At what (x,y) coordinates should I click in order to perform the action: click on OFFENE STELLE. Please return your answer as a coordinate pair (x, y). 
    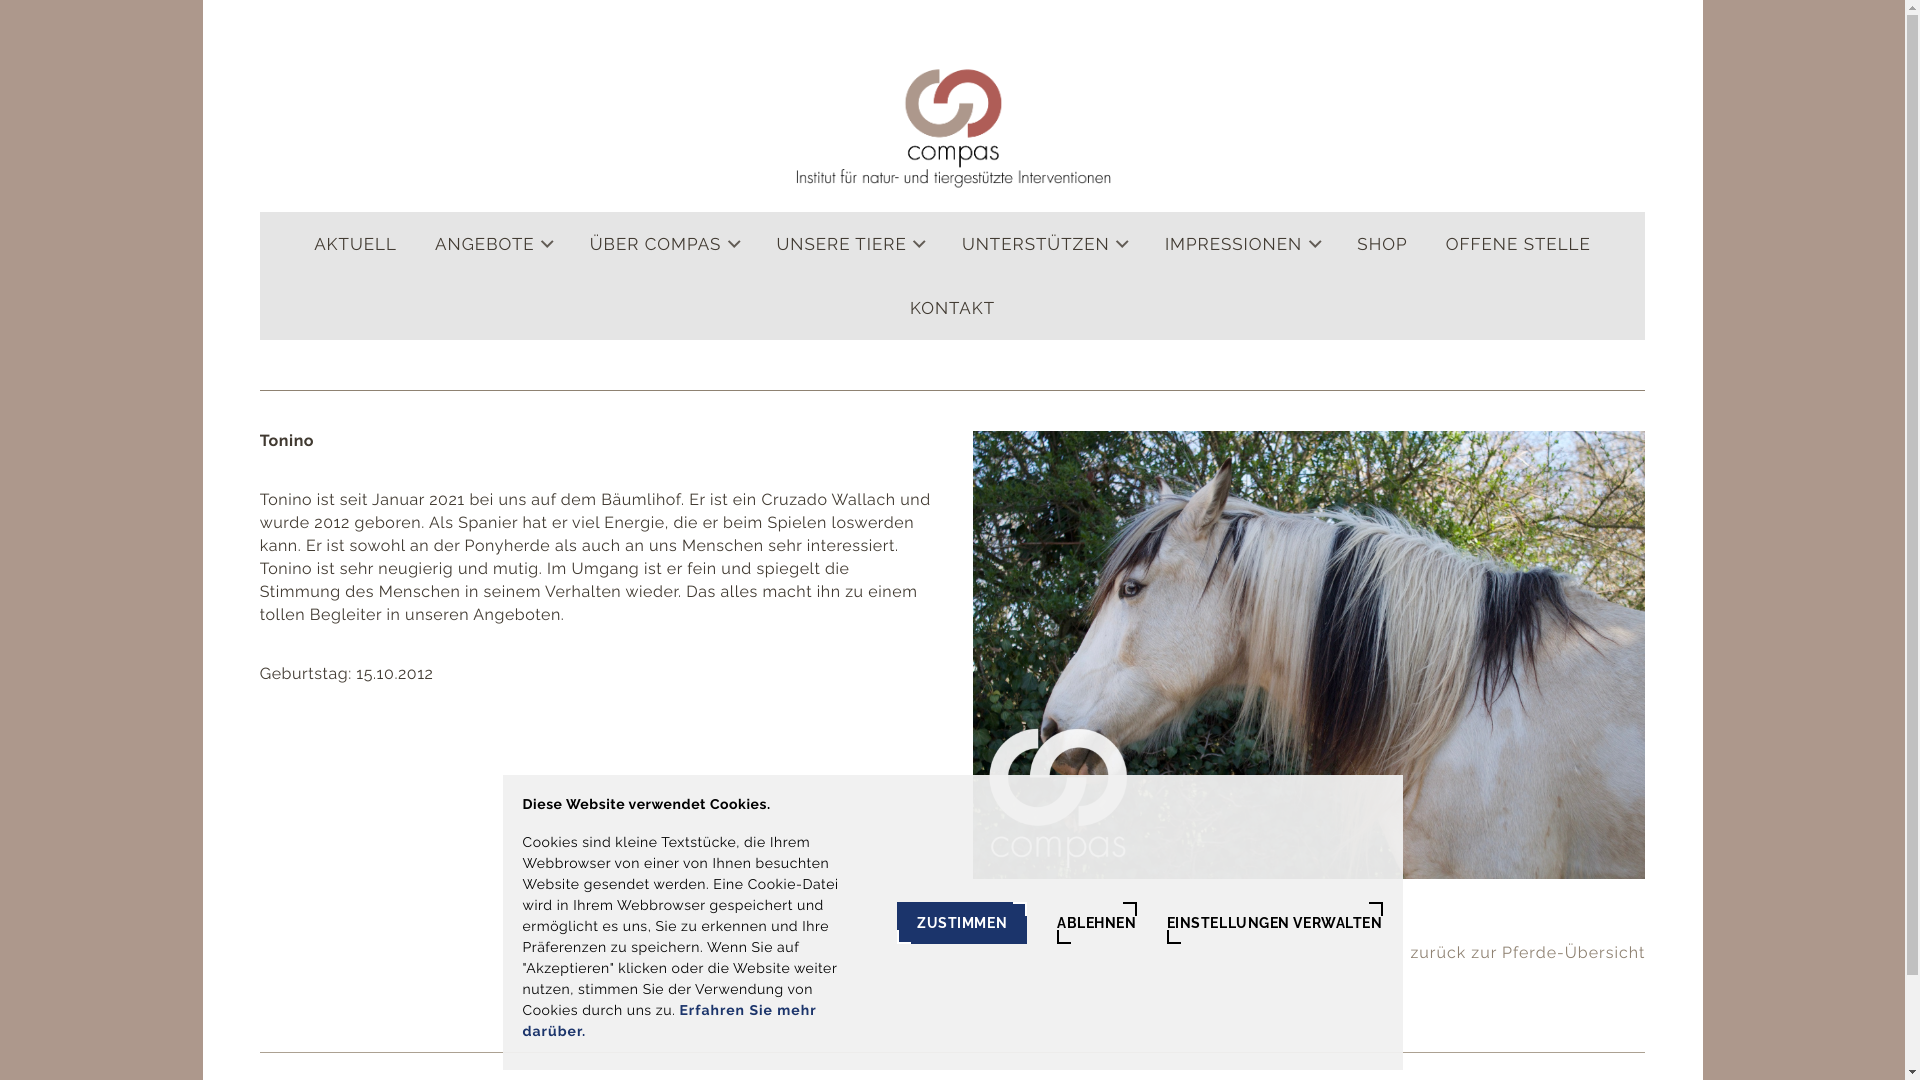
    Looking at the image, I should click on (1518, 244).